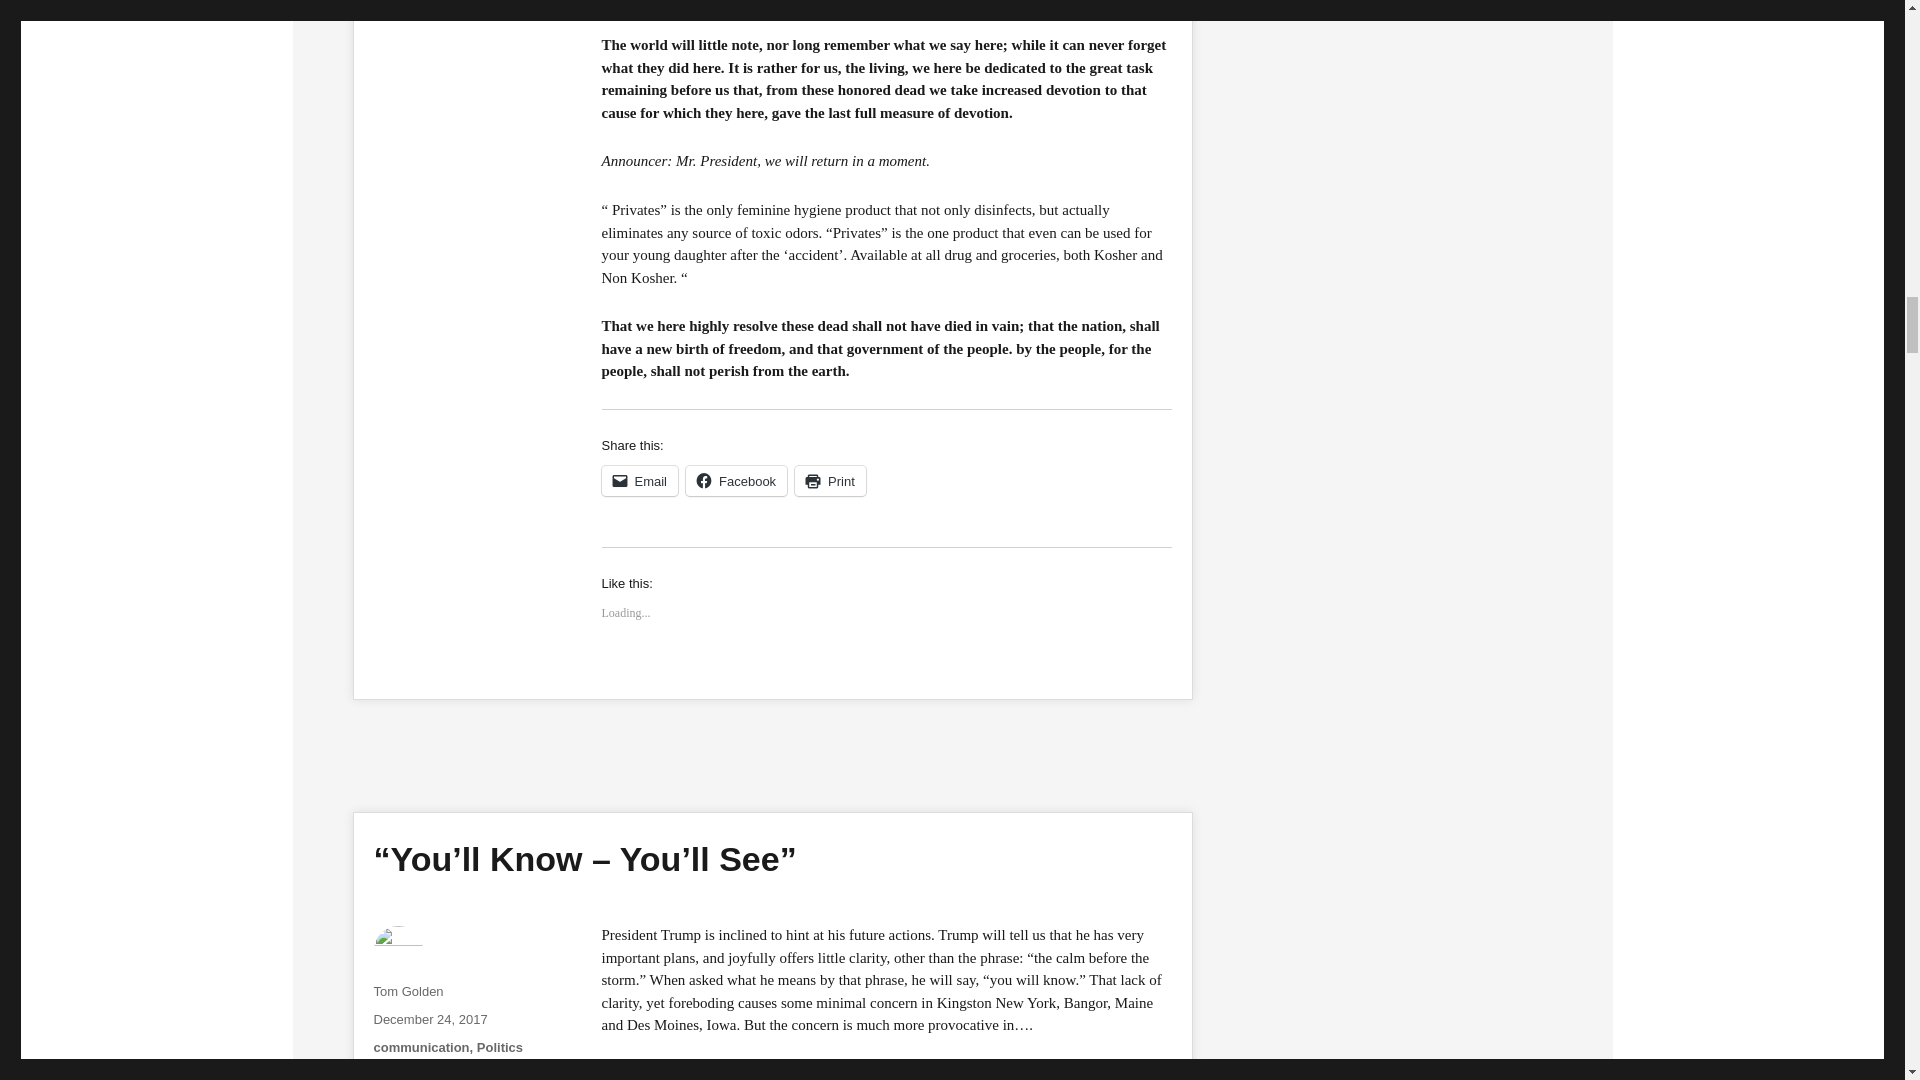 The height and width of the screenshot is (1080, 1920). Describe the element at coordinates (830, 480) in the screenshot. I see `Click to print` at that location.